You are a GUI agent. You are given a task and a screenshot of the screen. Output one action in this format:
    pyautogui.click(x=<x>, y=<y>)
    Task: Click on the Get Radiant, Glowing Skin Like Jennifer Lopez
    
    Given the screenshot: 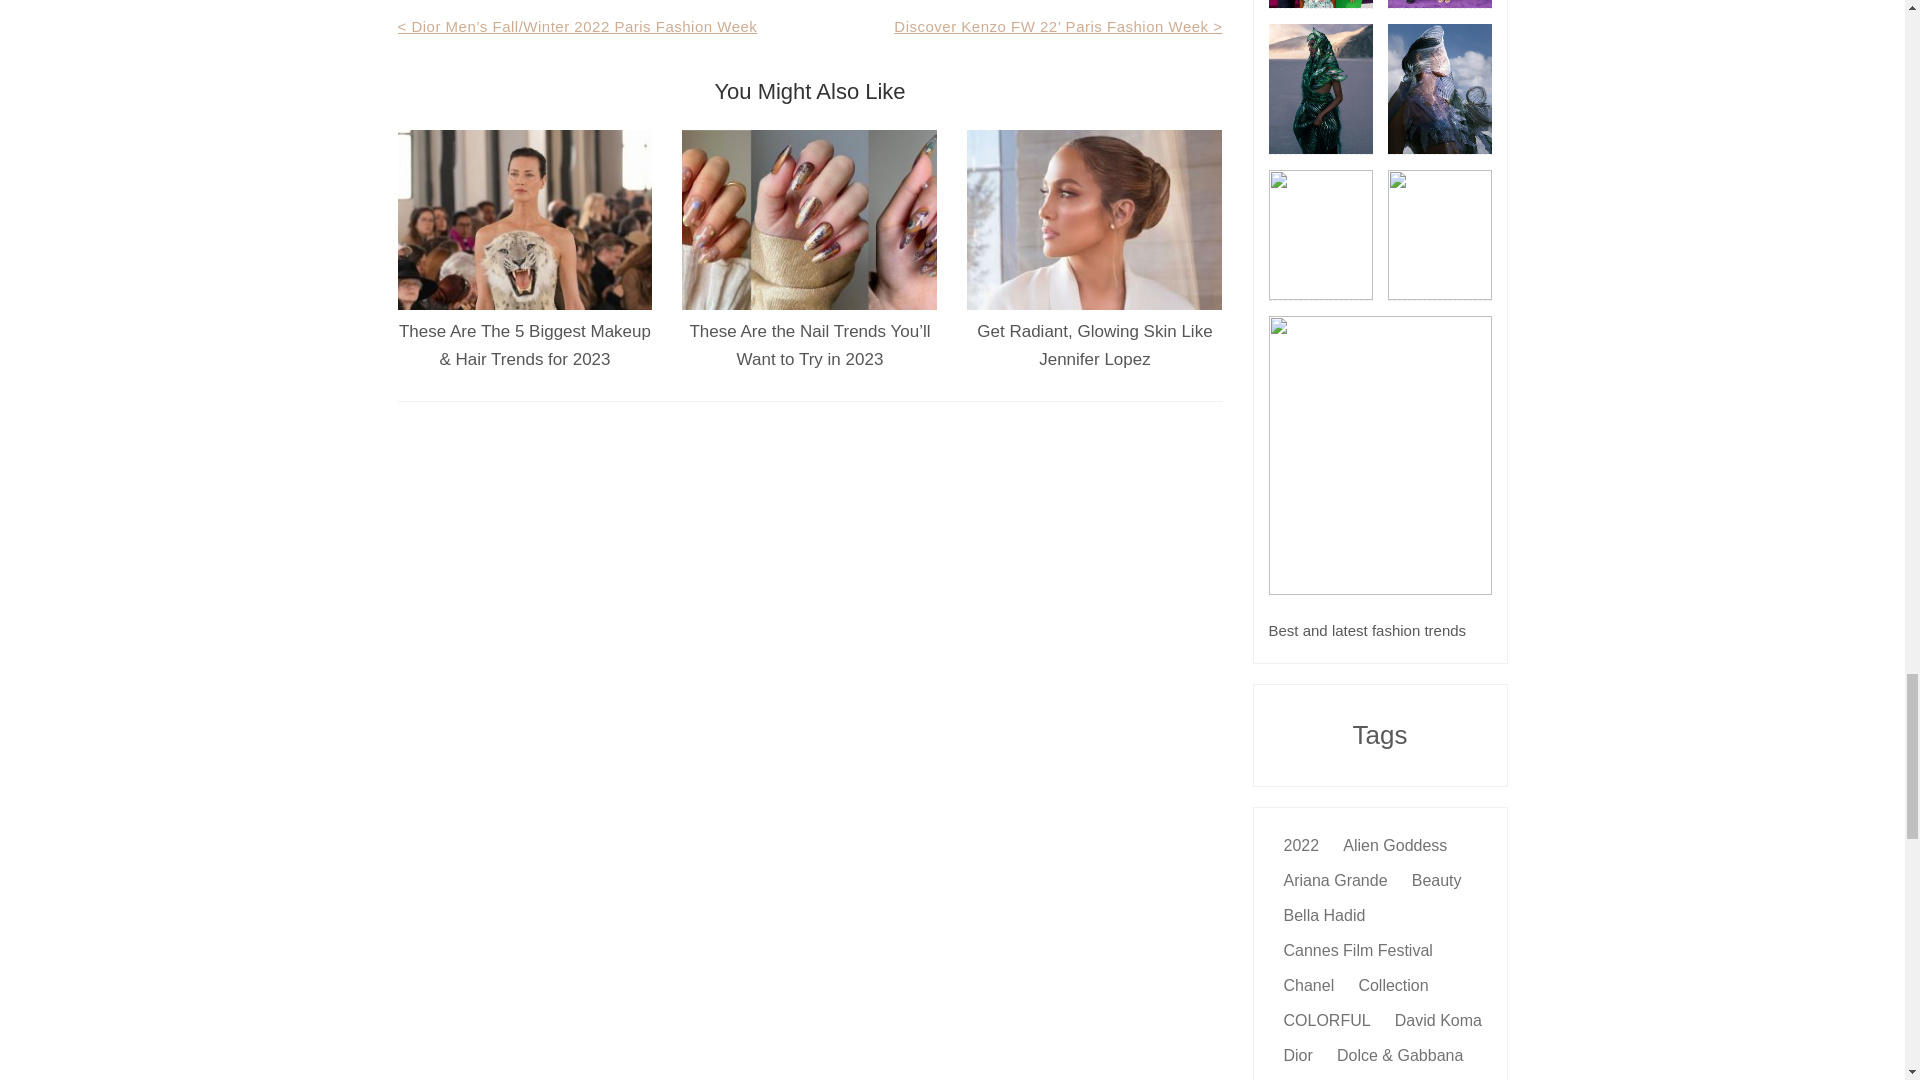 What is the action you would take?
    pyautogui.click(x=1094, y=345)
    